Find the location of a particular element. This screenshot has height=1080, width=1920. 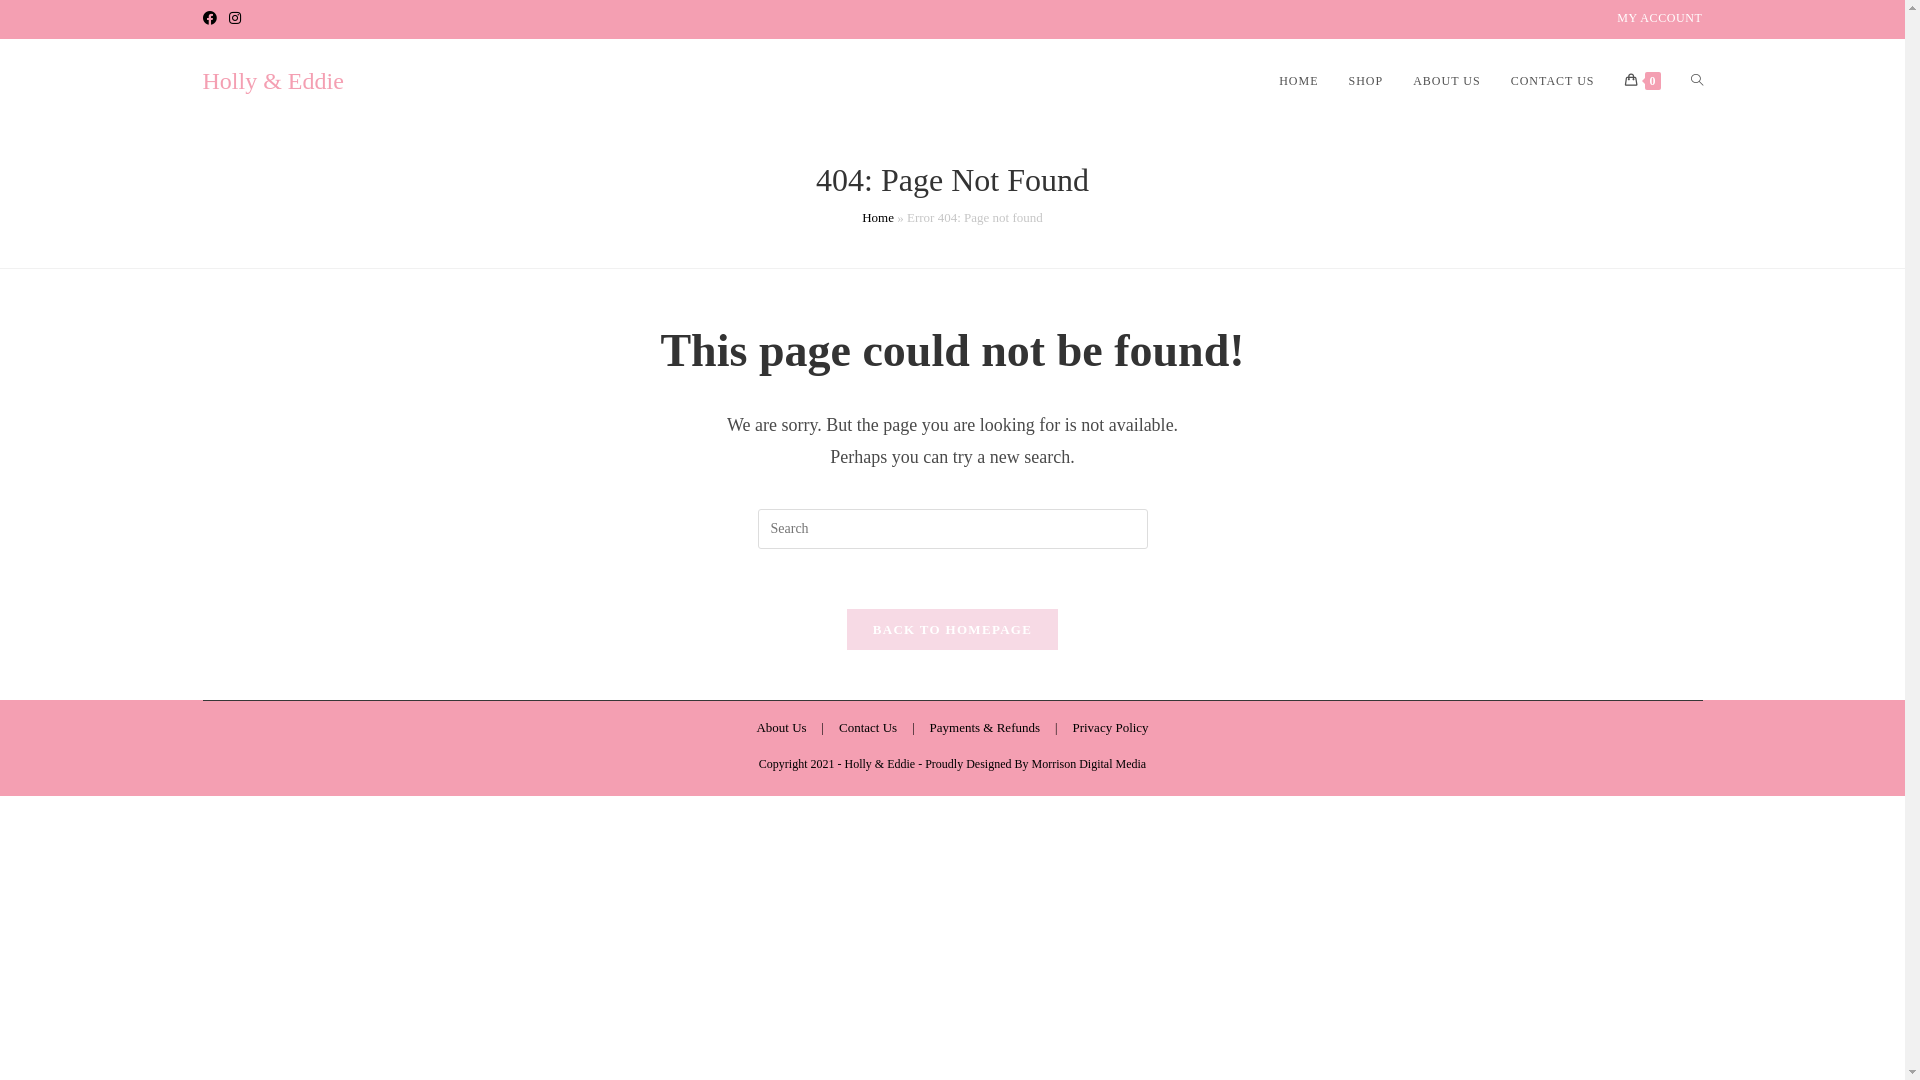

CONTACT US is located at coordinates (1553, 81).